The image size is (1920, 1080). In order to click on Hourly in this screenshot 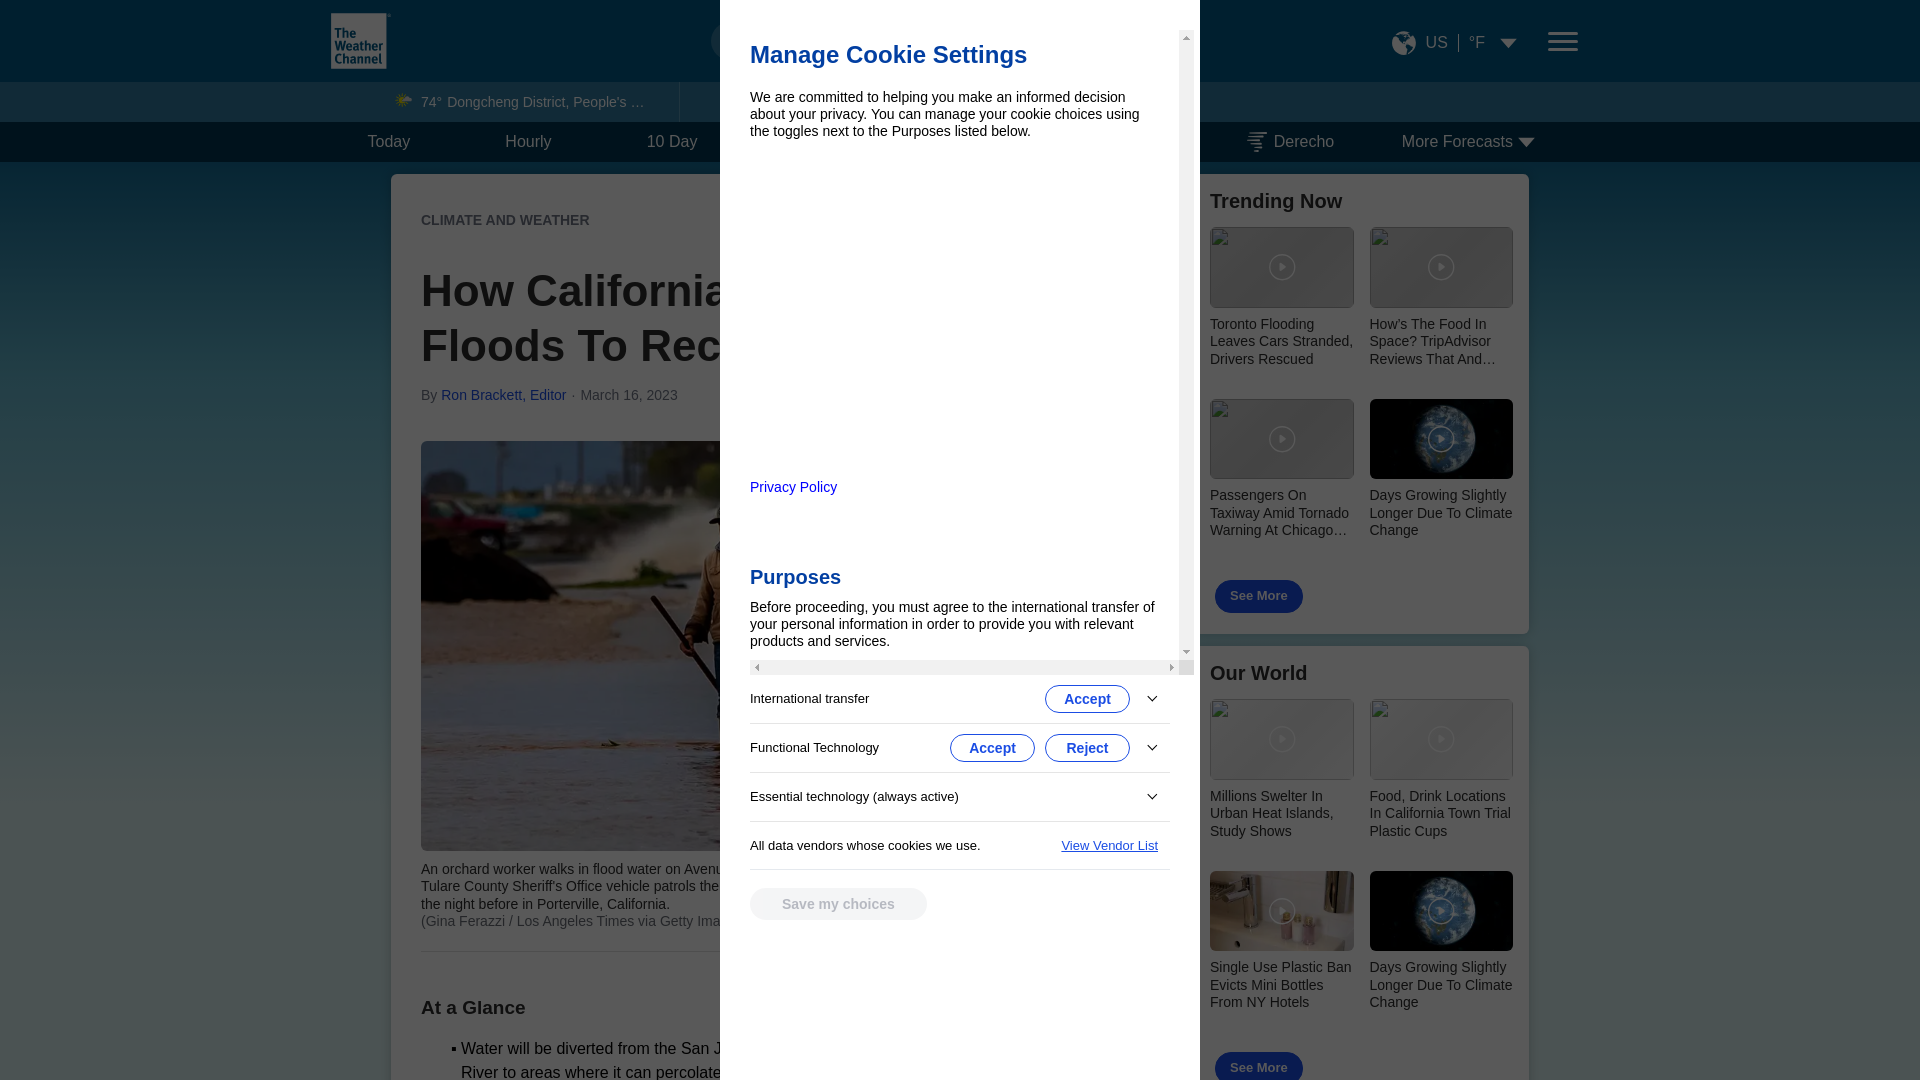, I will do `click(528, 142)`.